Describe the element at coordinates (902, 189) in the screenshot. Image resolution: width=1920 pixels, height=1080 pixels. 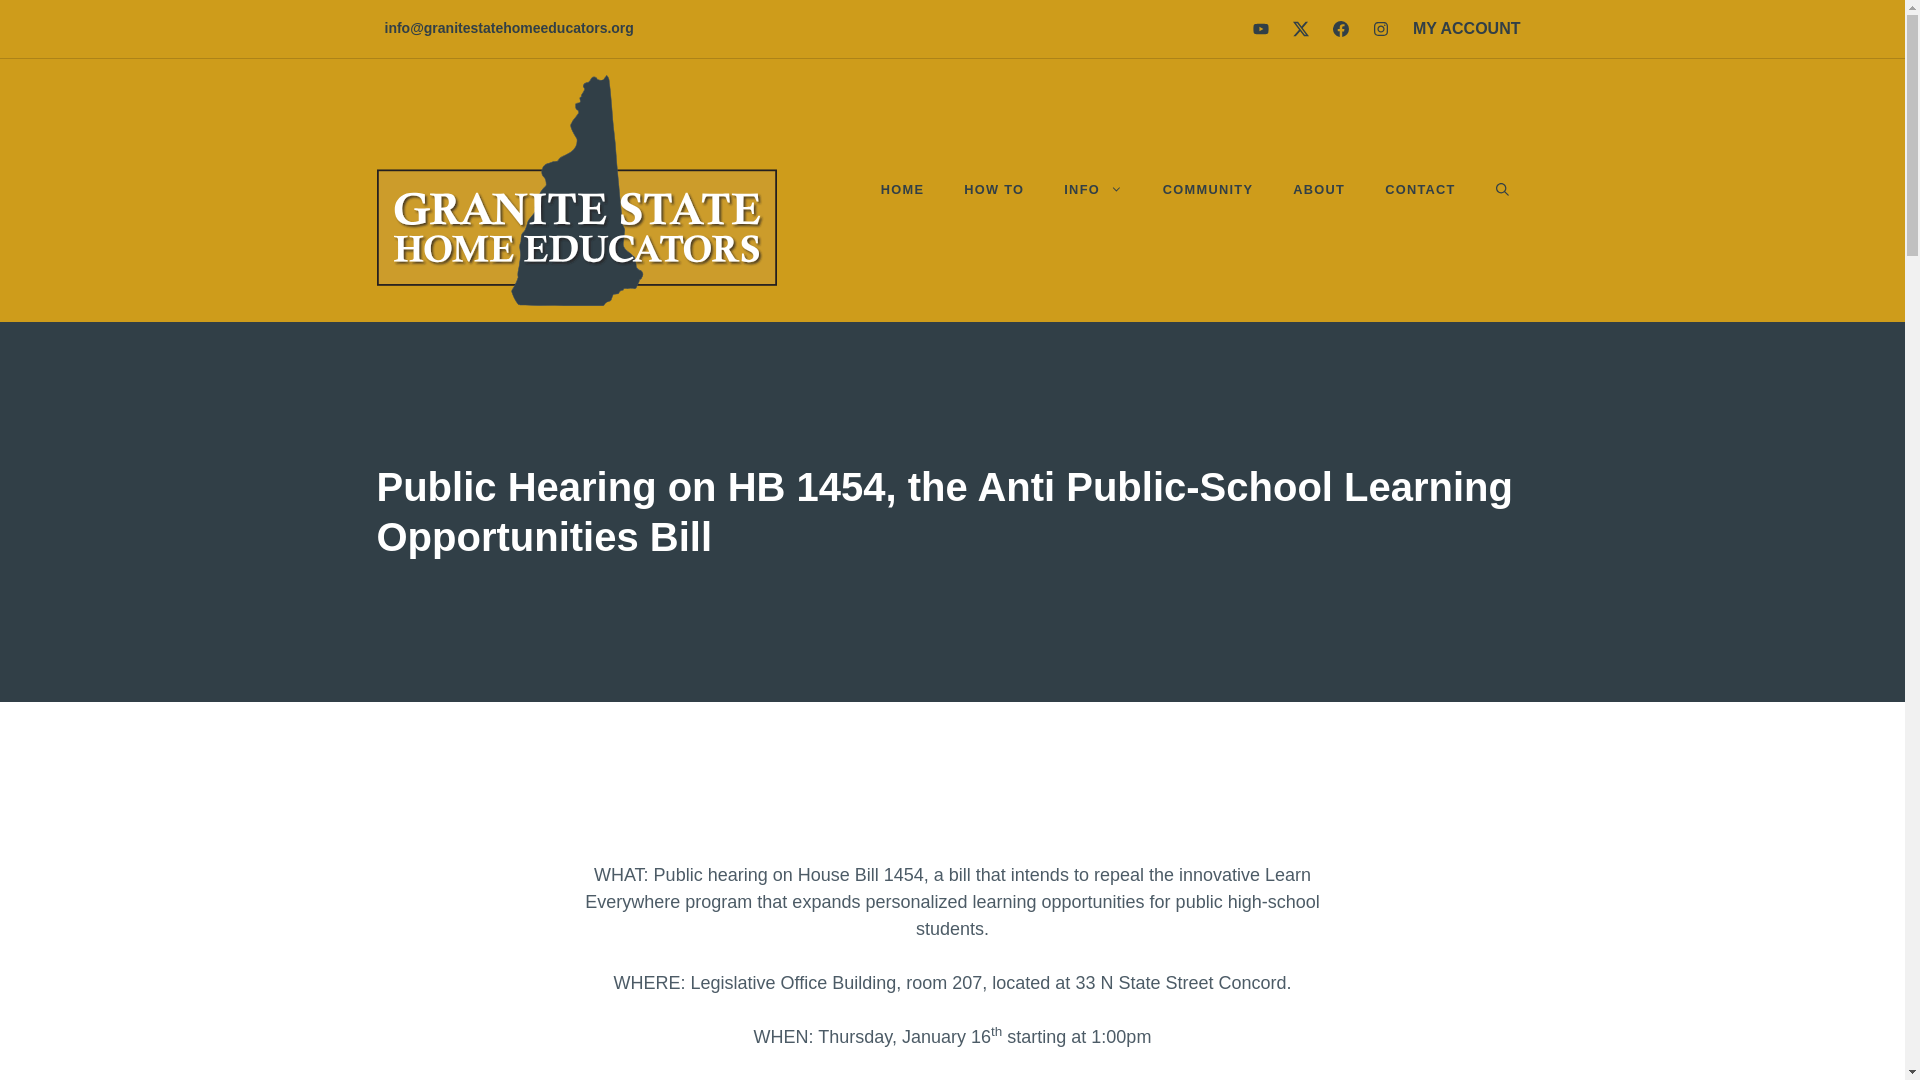
I see `HOME` at that location.